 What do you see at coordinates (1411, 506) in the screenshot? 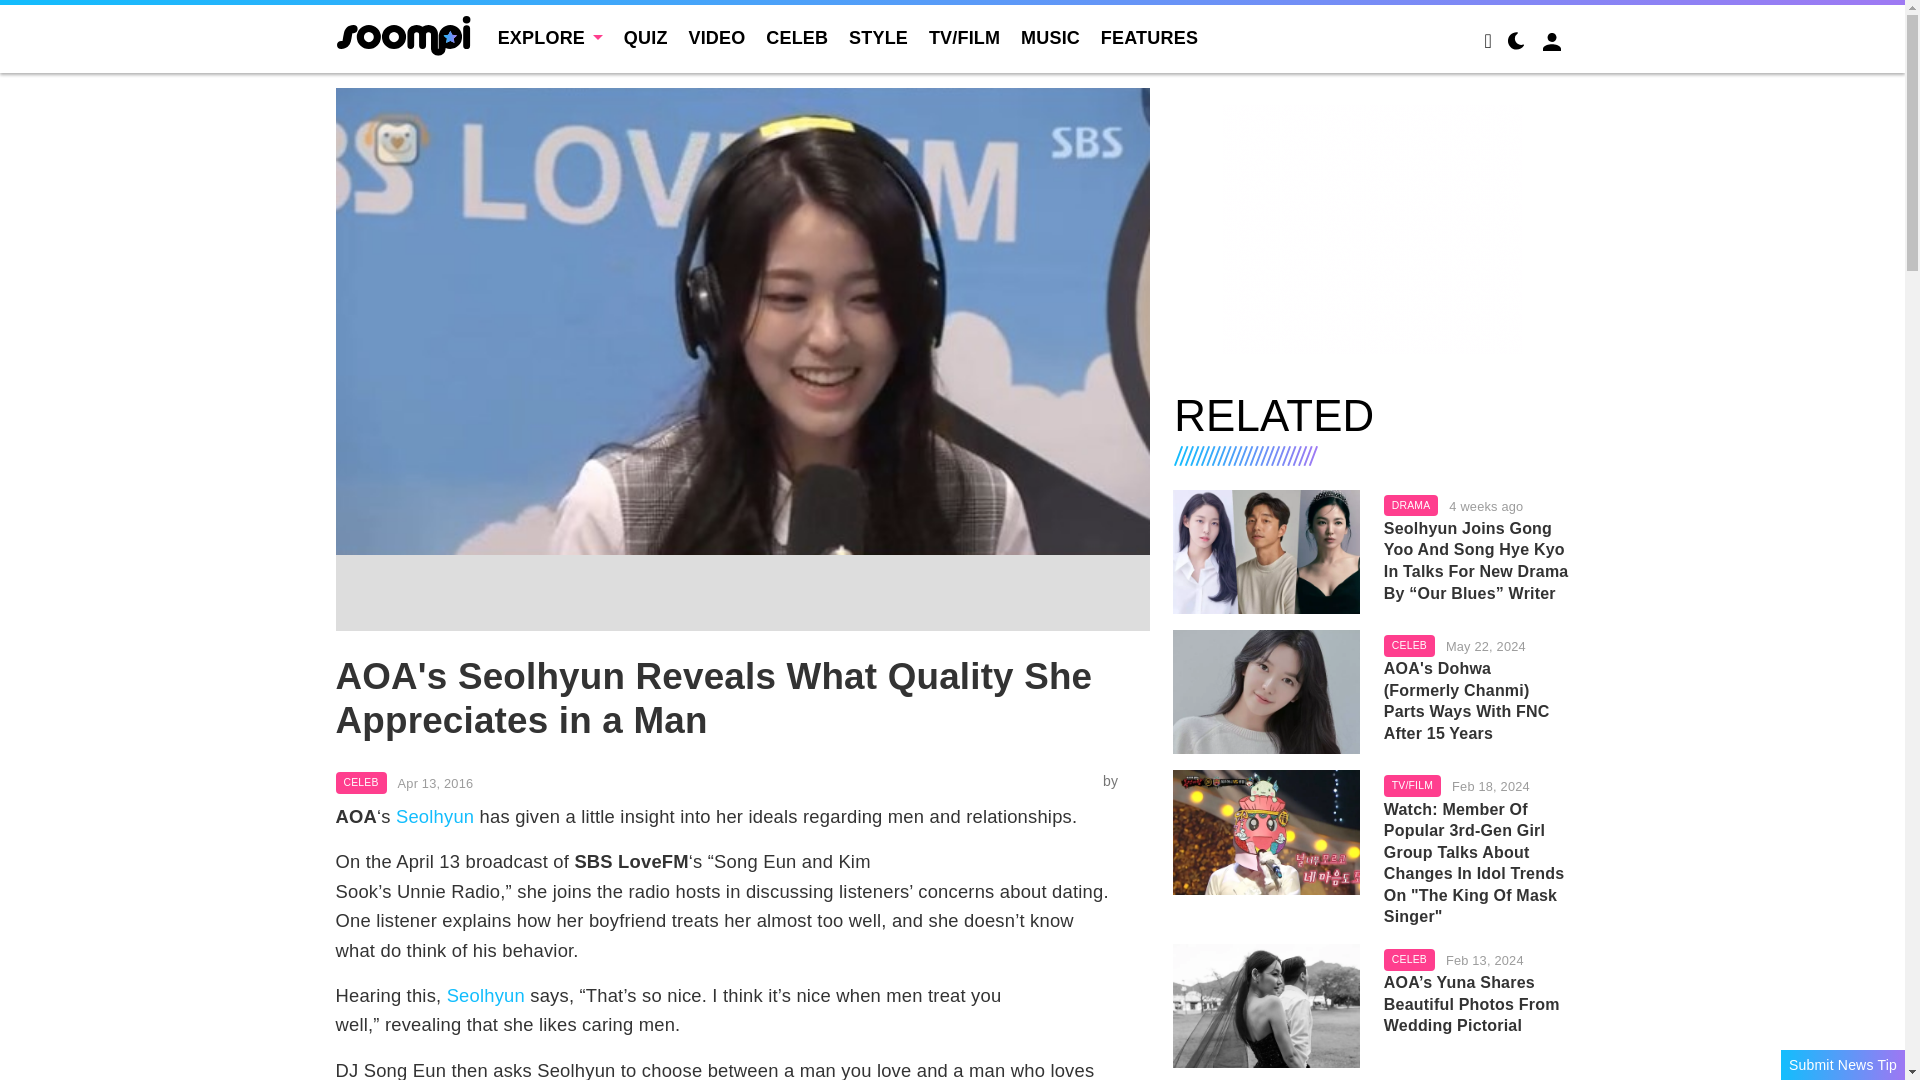
I see `Drama` at bounding box center [1411, 506].